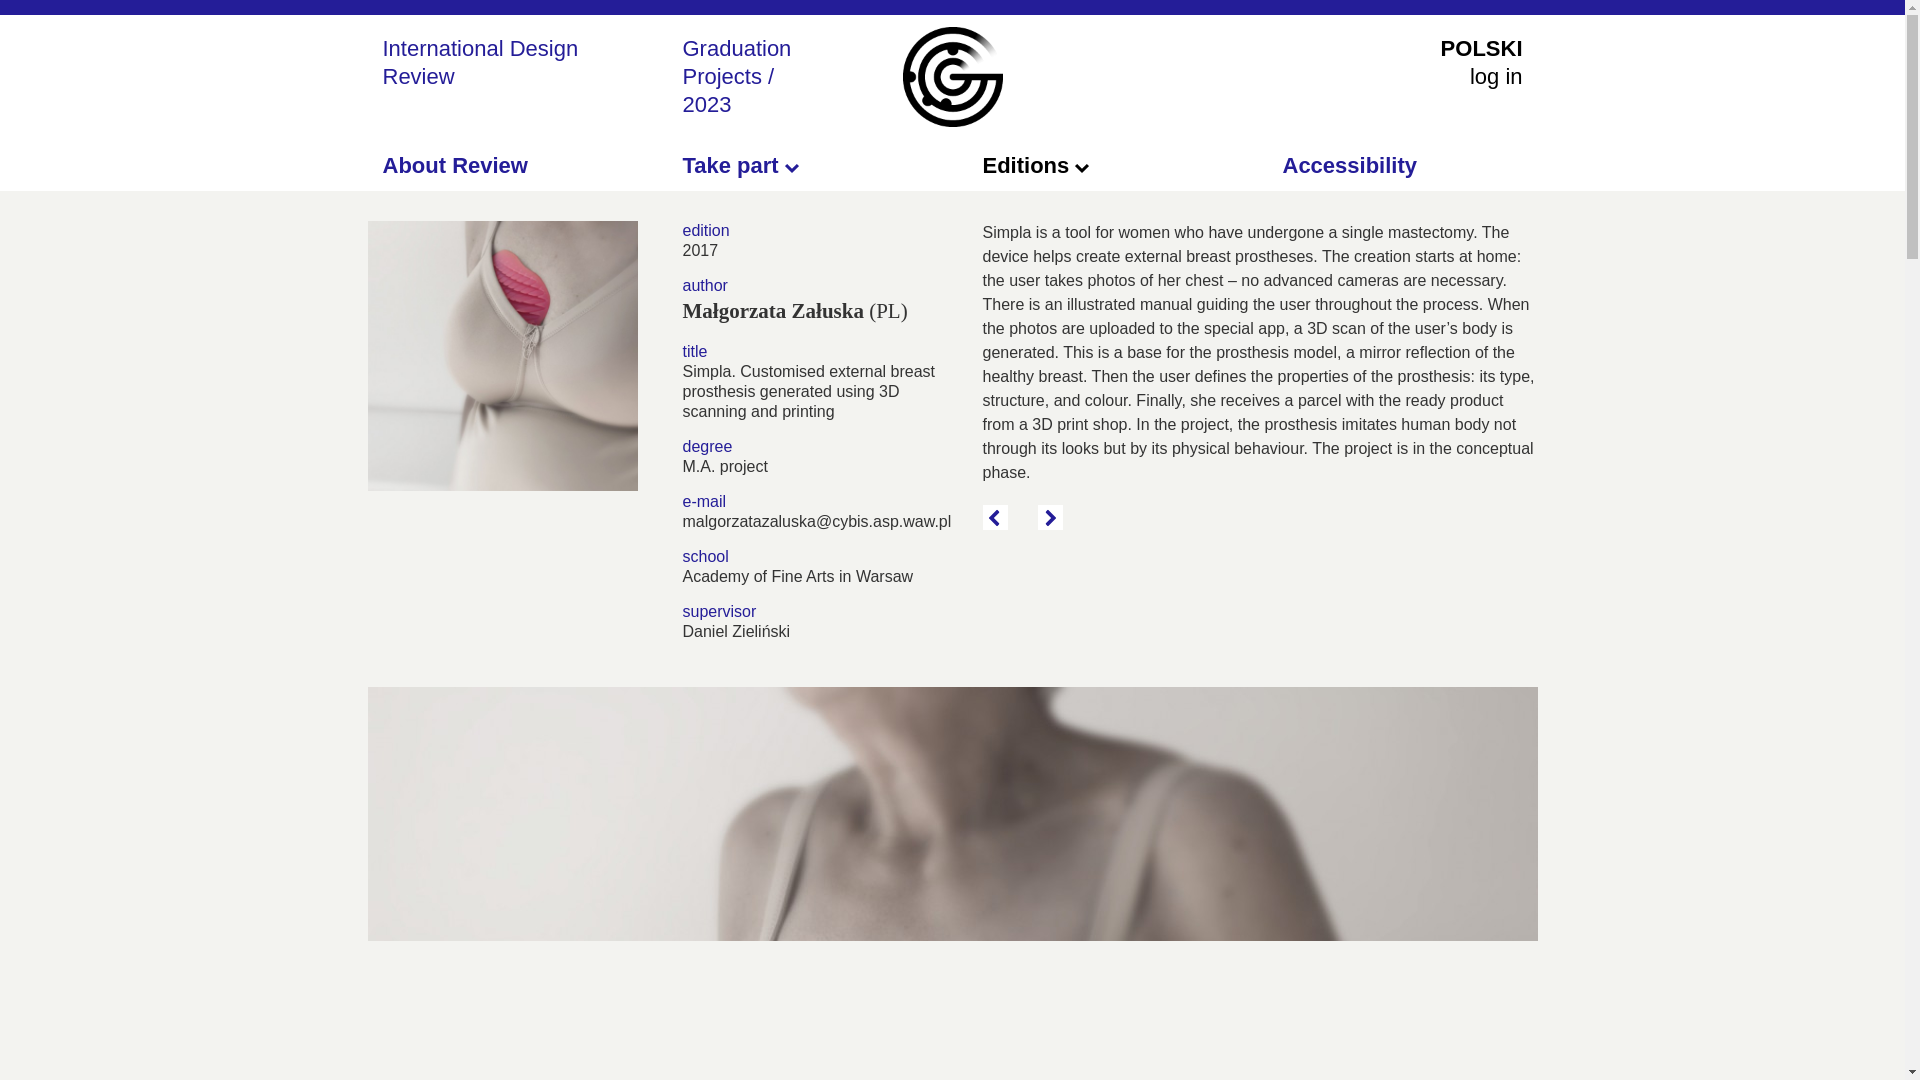 The height and width of the screenshot is (1080, 1920). I want to click on log in, so click(1496, 76).